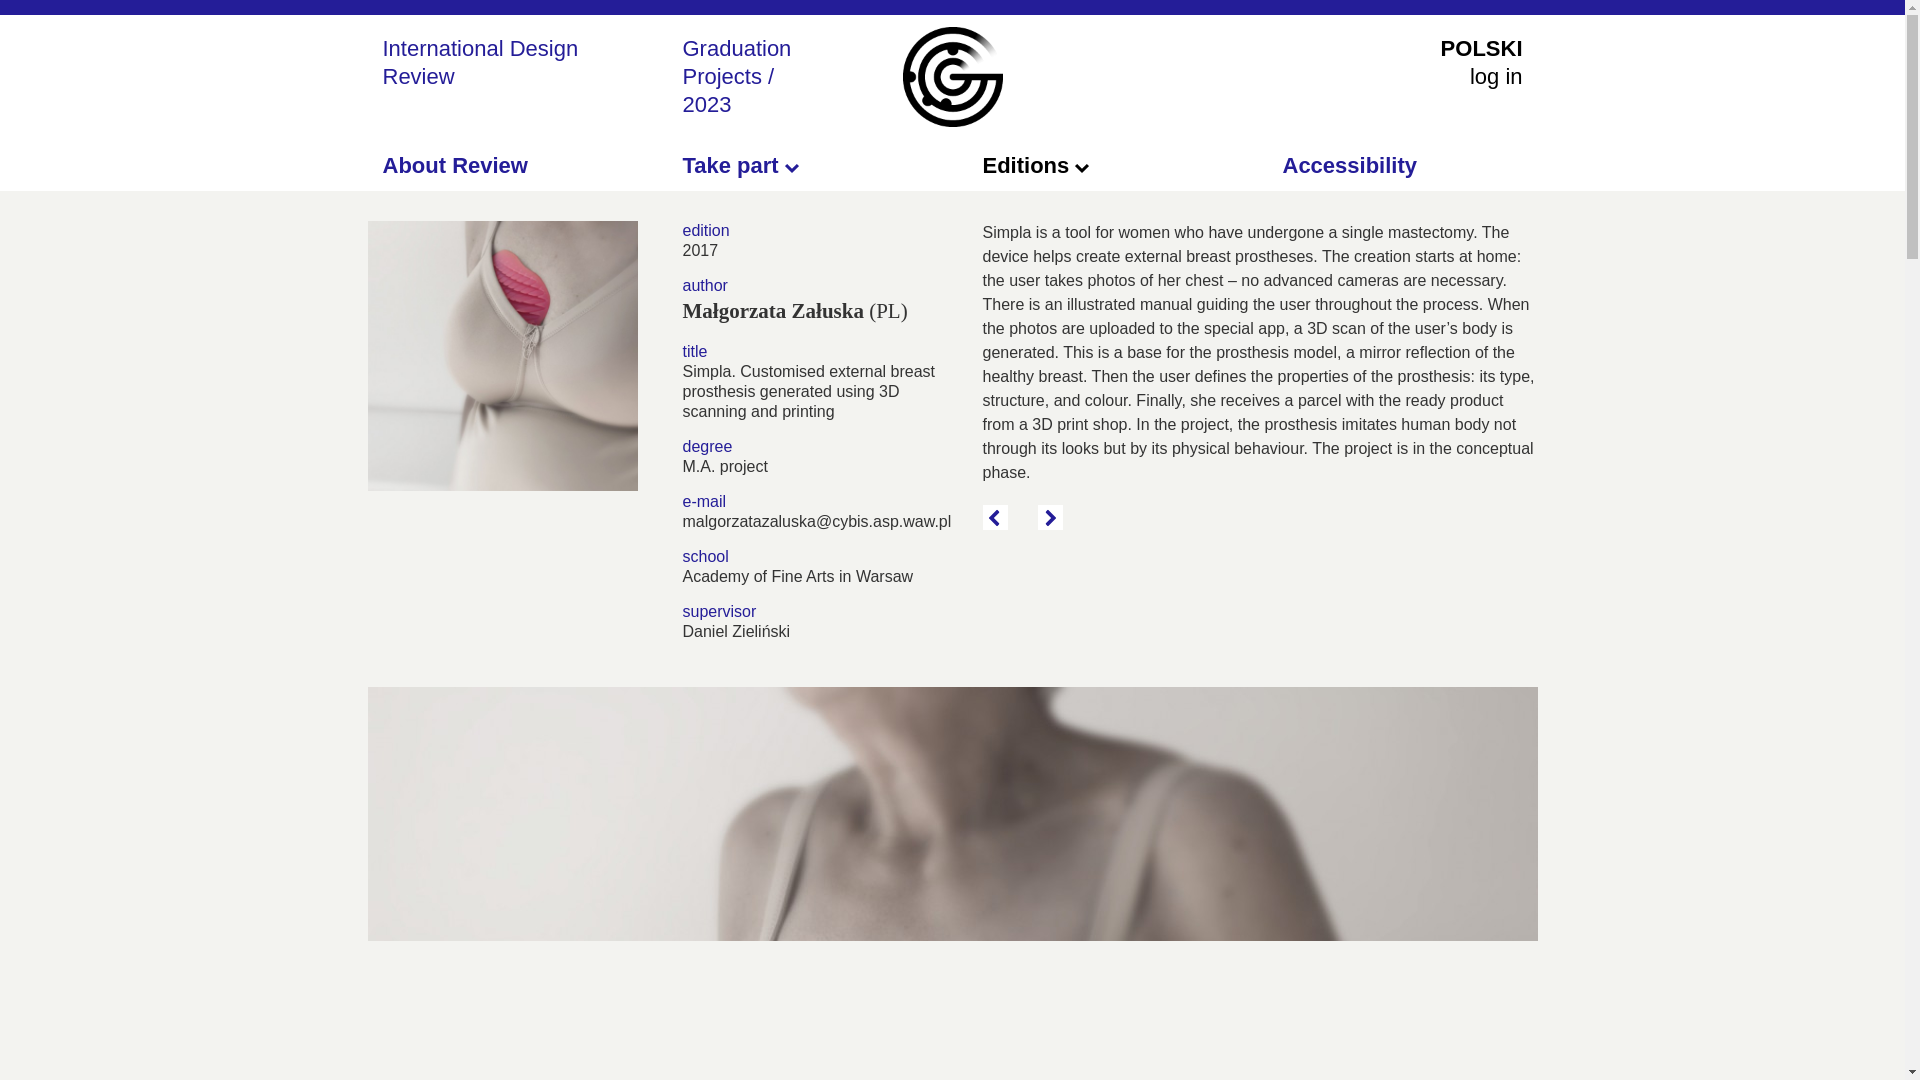 The height and width of the screenshot is (1080, 1920). I want to click on log in, so click(1496, 76).